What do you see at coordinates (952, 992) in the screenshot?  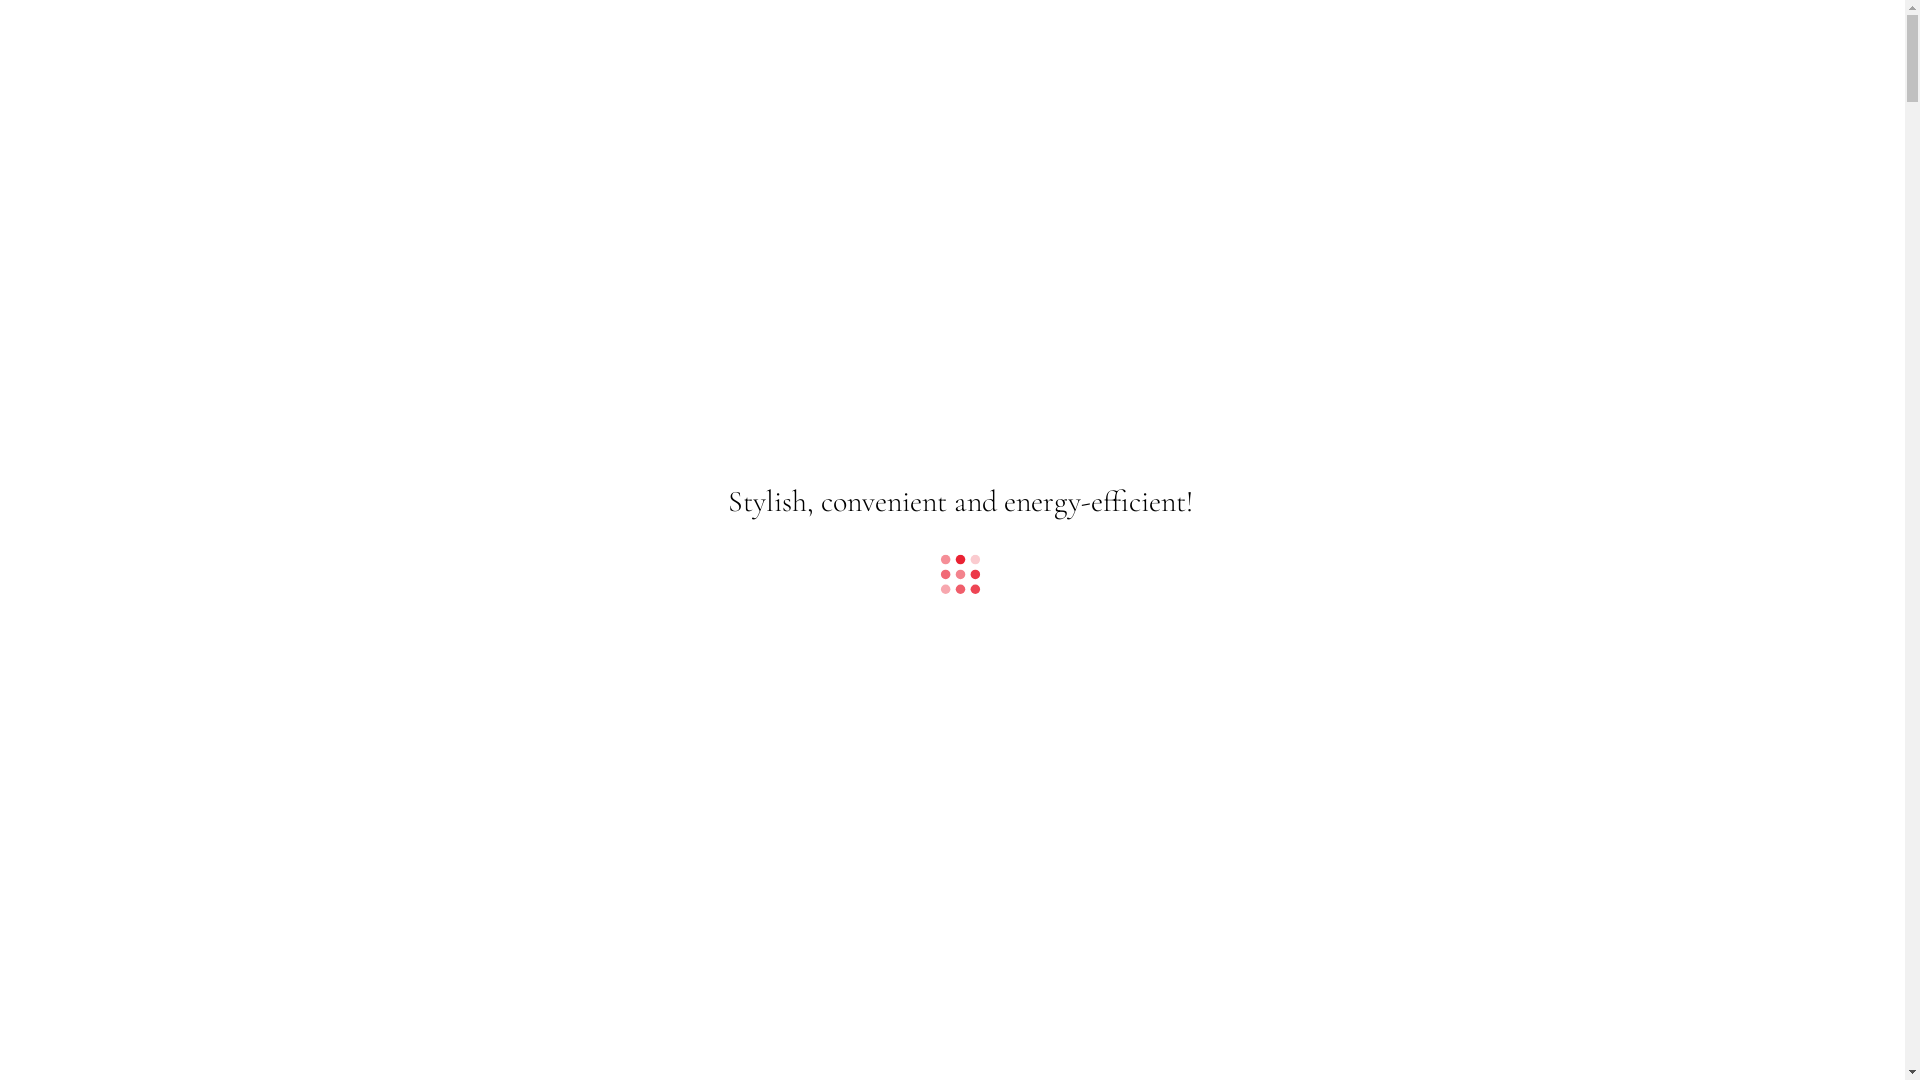 I see `264 MATHER STREET` at bounding box center [952, 992].